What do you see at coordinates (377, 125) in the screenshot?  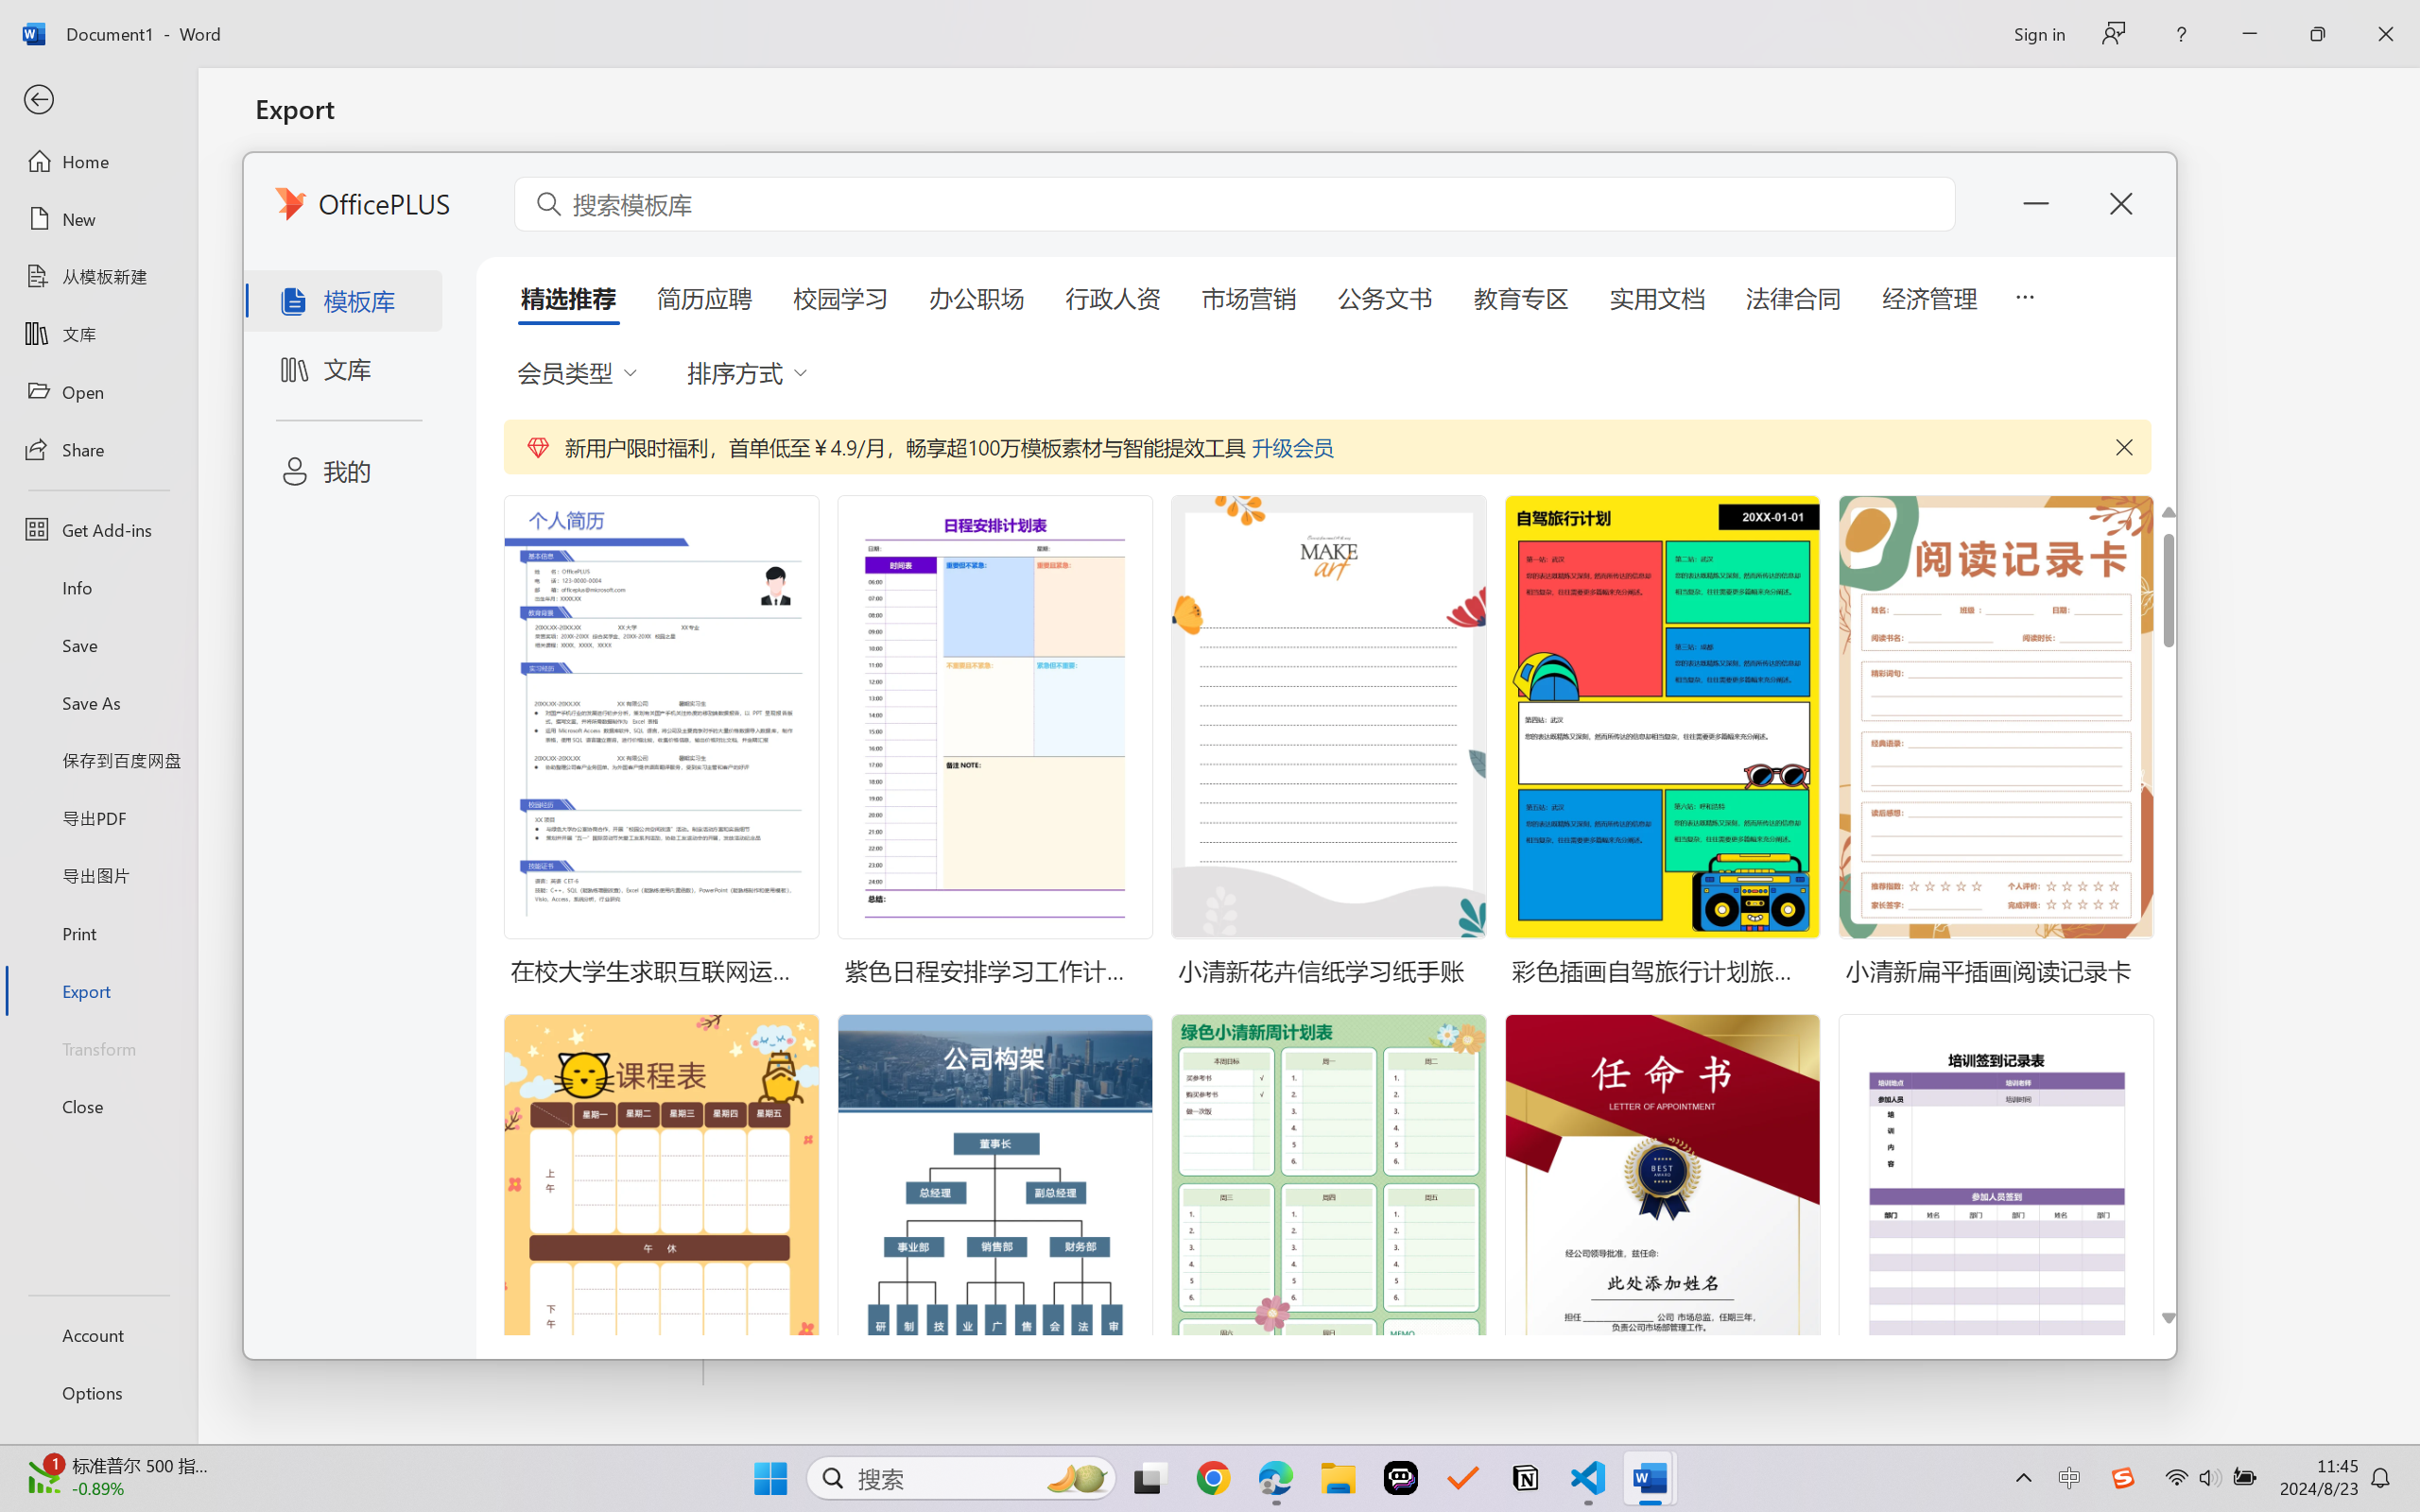 I see `Overview` at bounding box center [377, 125].